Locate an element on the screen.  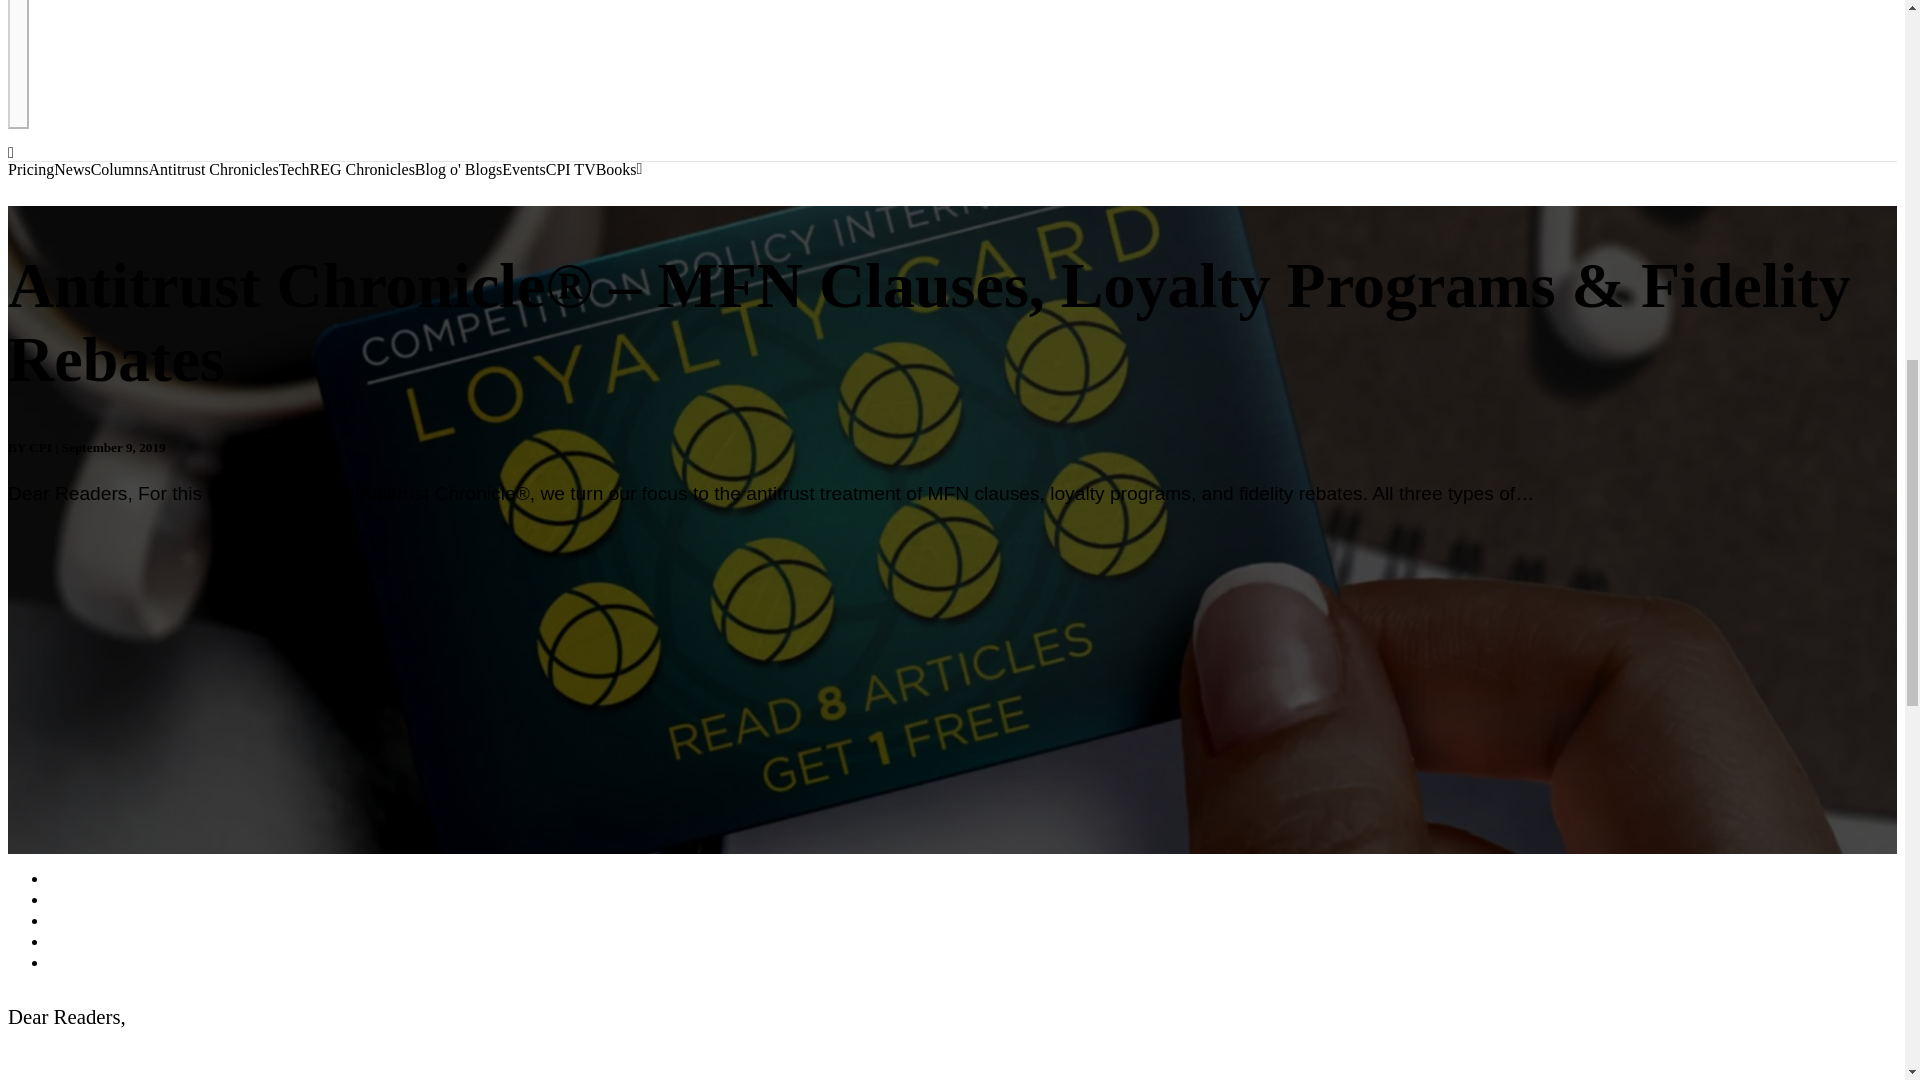
News is located at coordinates (72, 170).